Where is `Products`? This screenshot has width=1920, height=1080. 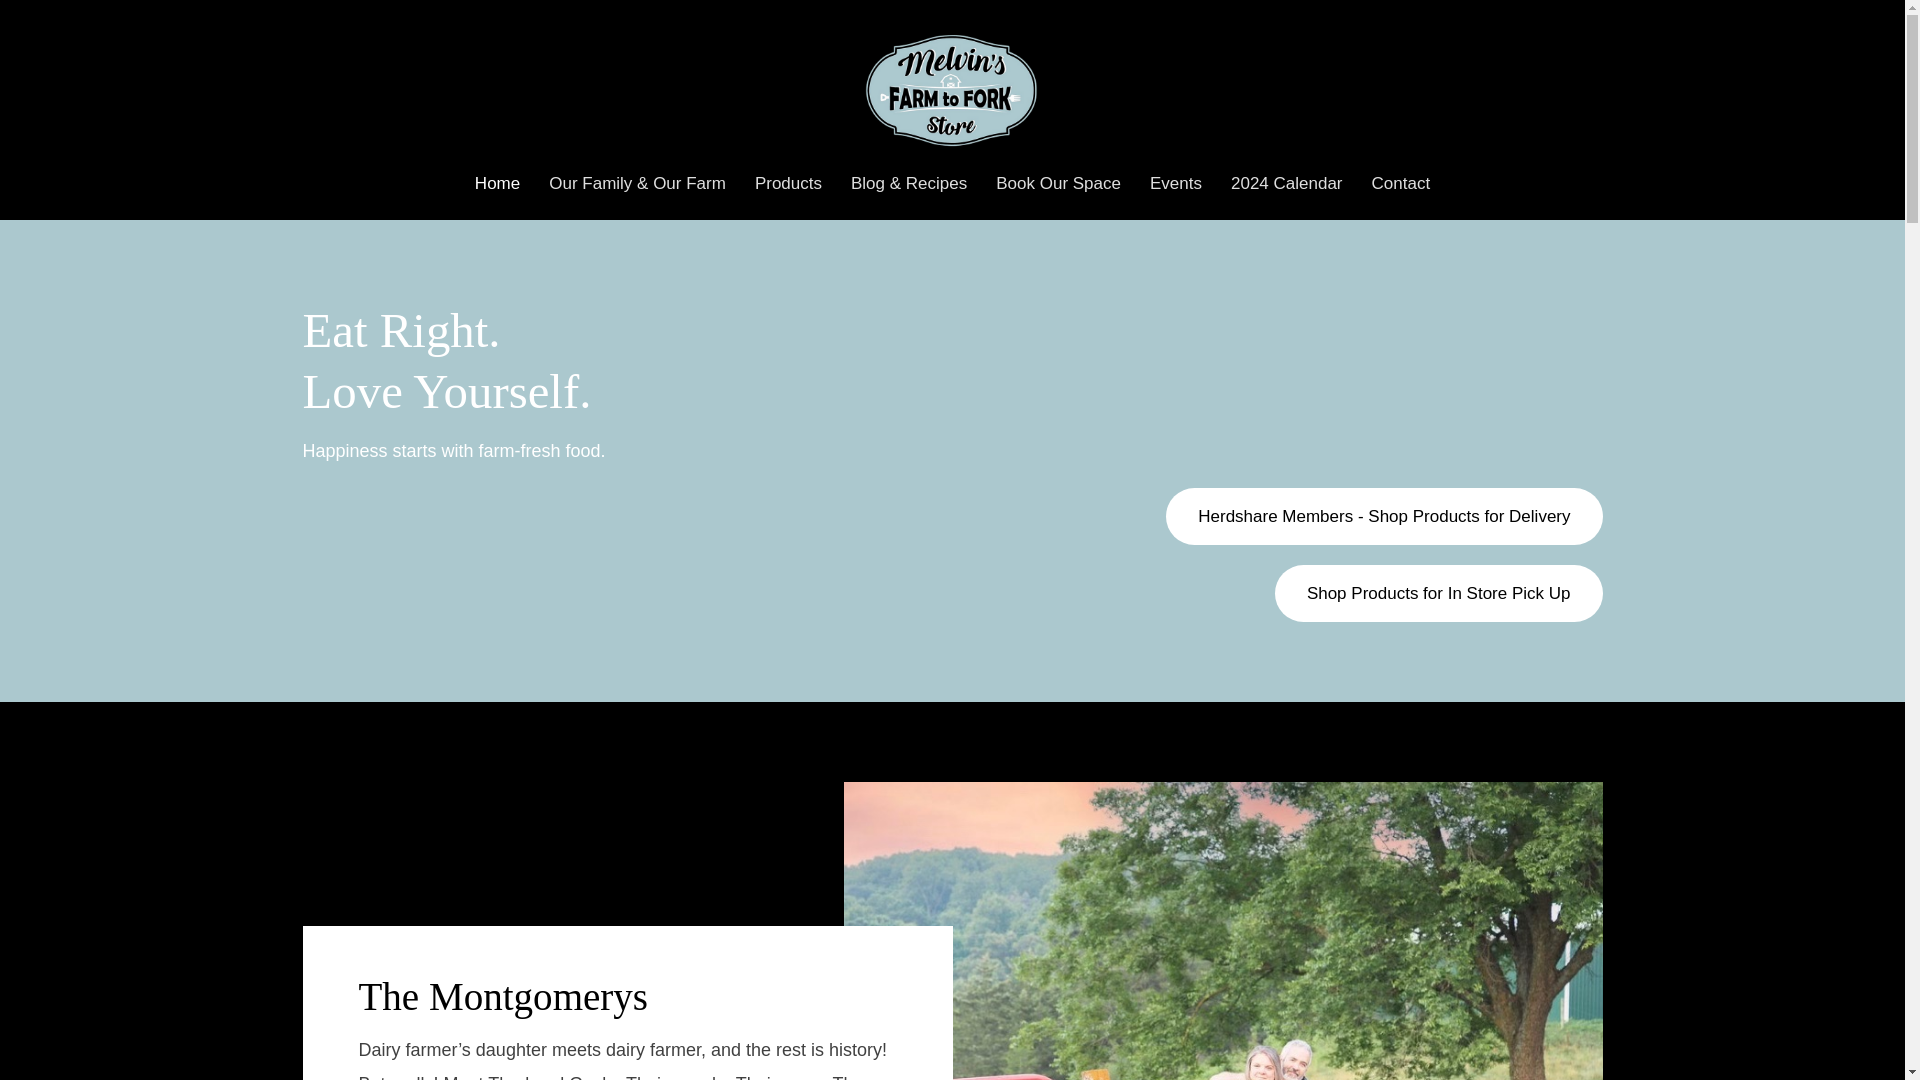
Products is located at coordinates (788, 183).